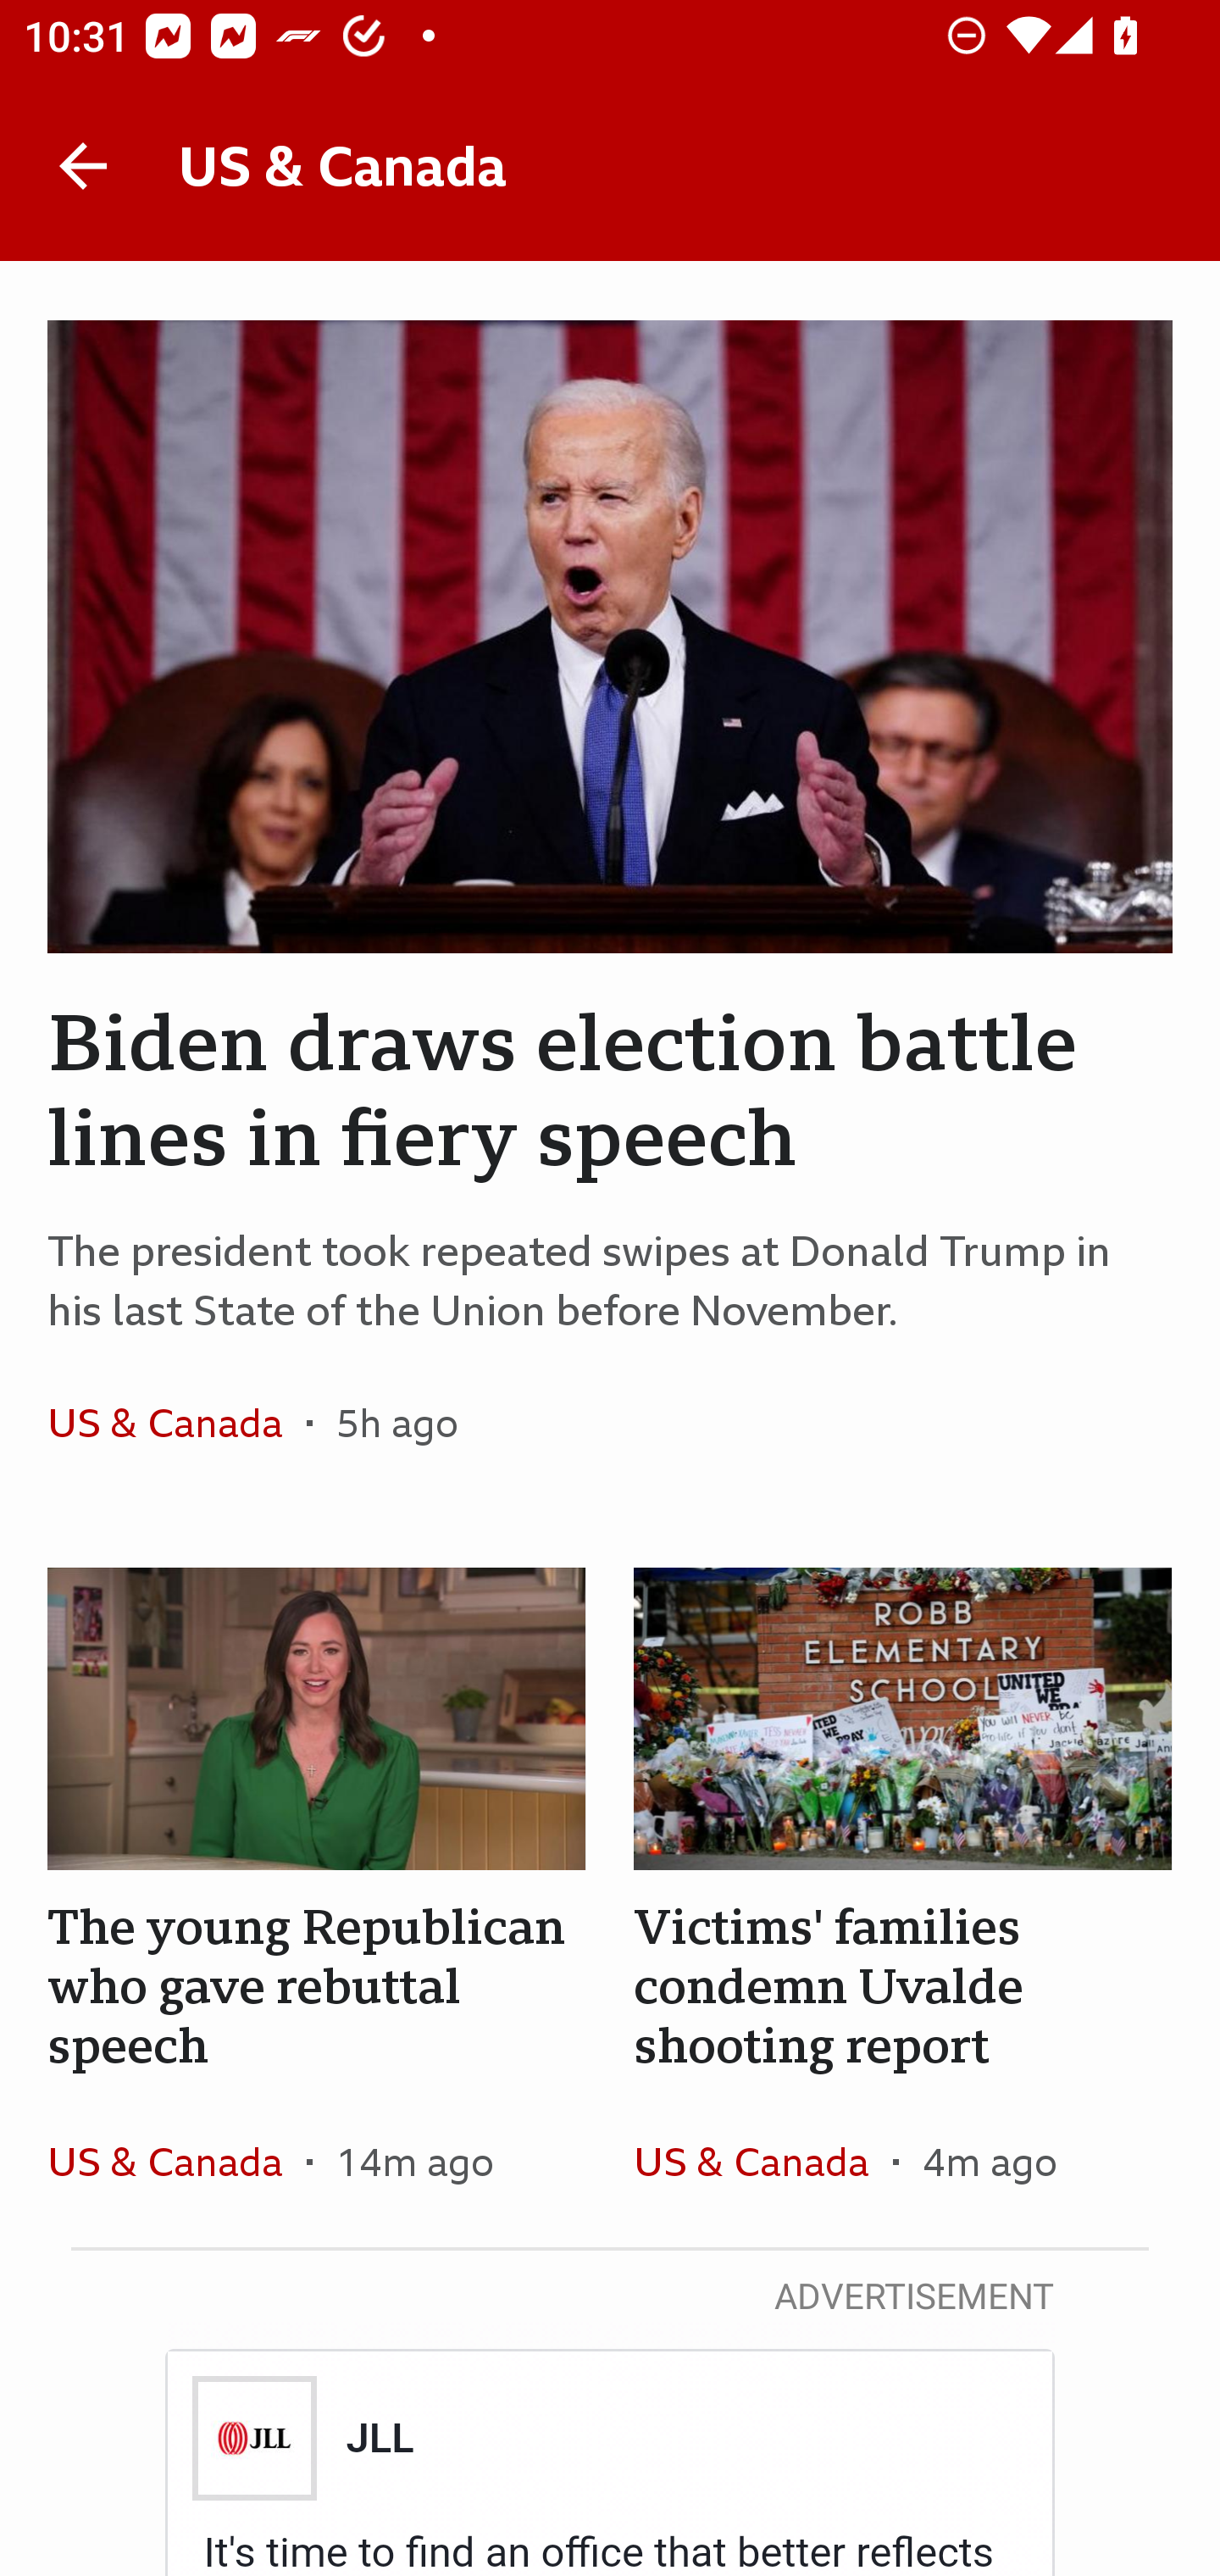  What do you see at coordinates (83, 166) in the screenshot?
I see `Back` at bounding box center [83, 166].